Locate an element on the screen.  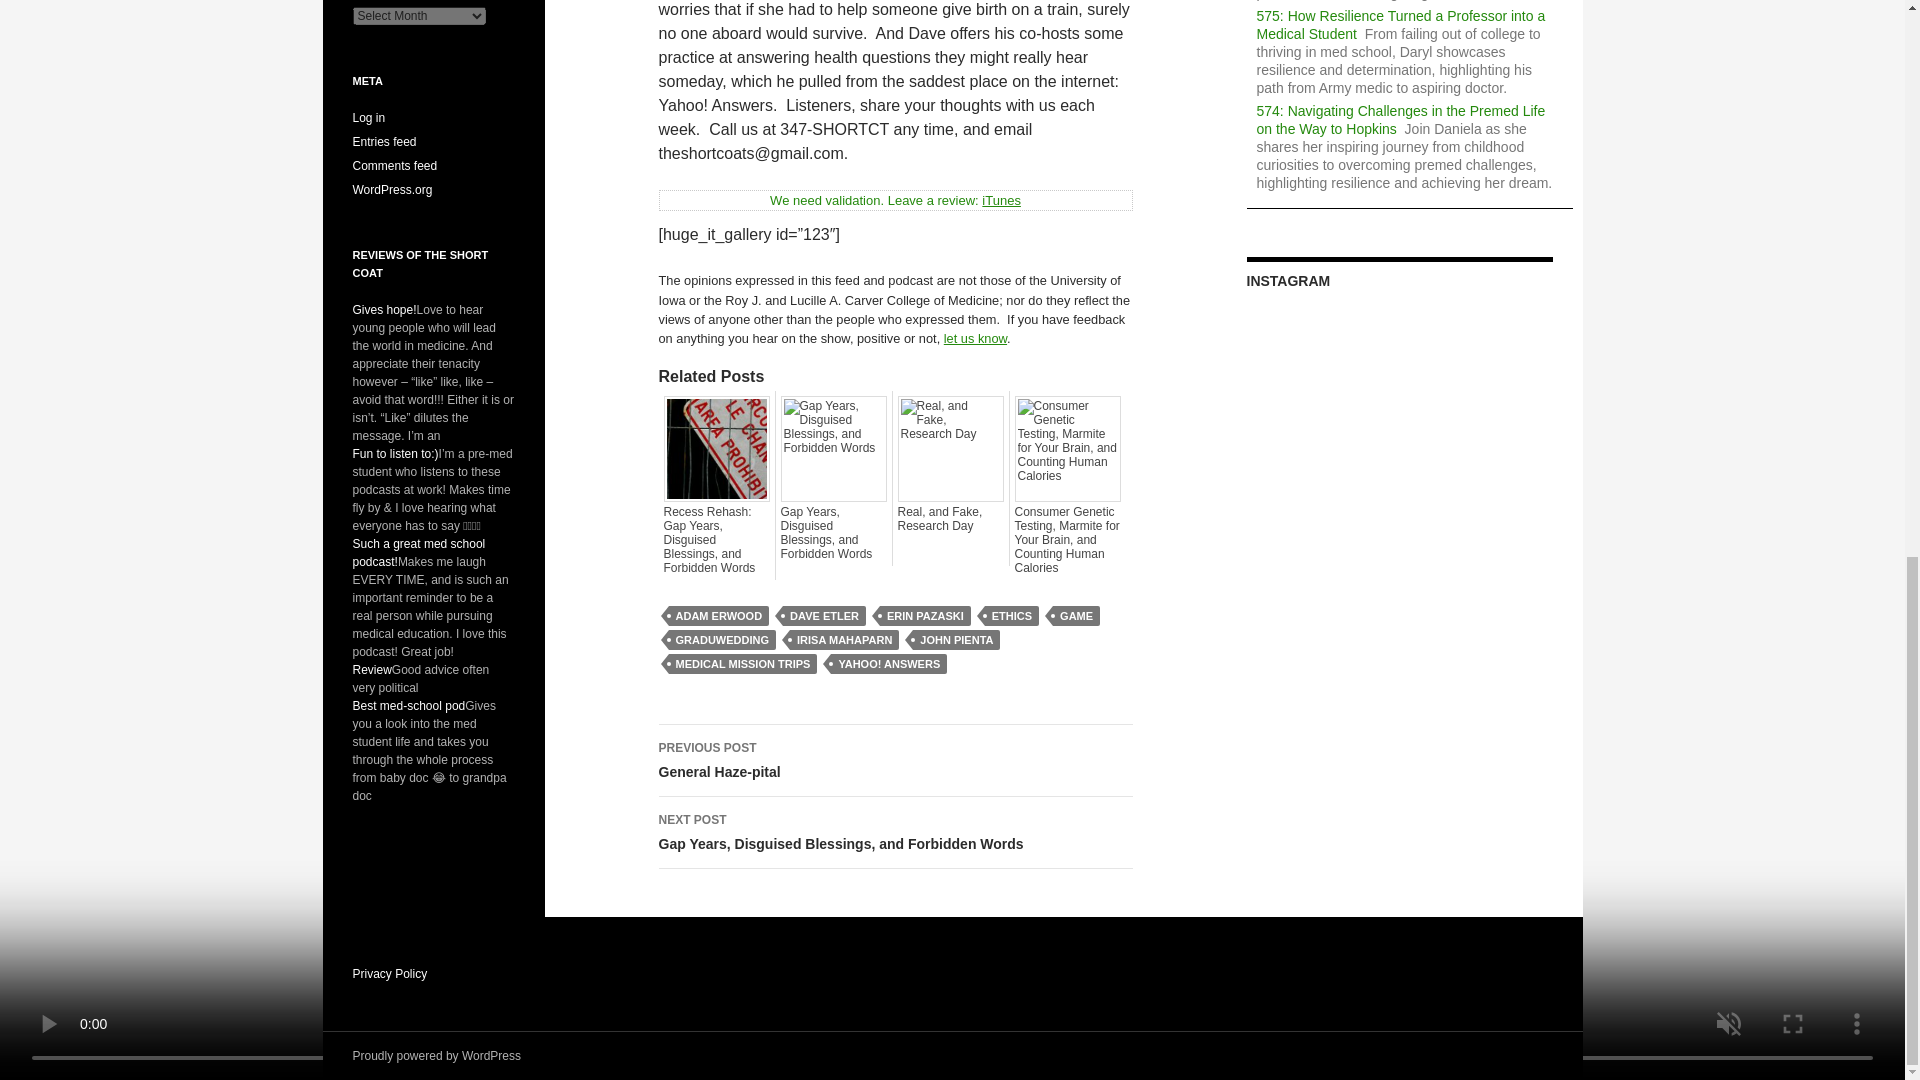
Real, and Fake, Research Day is located at coordinates (951, 519).